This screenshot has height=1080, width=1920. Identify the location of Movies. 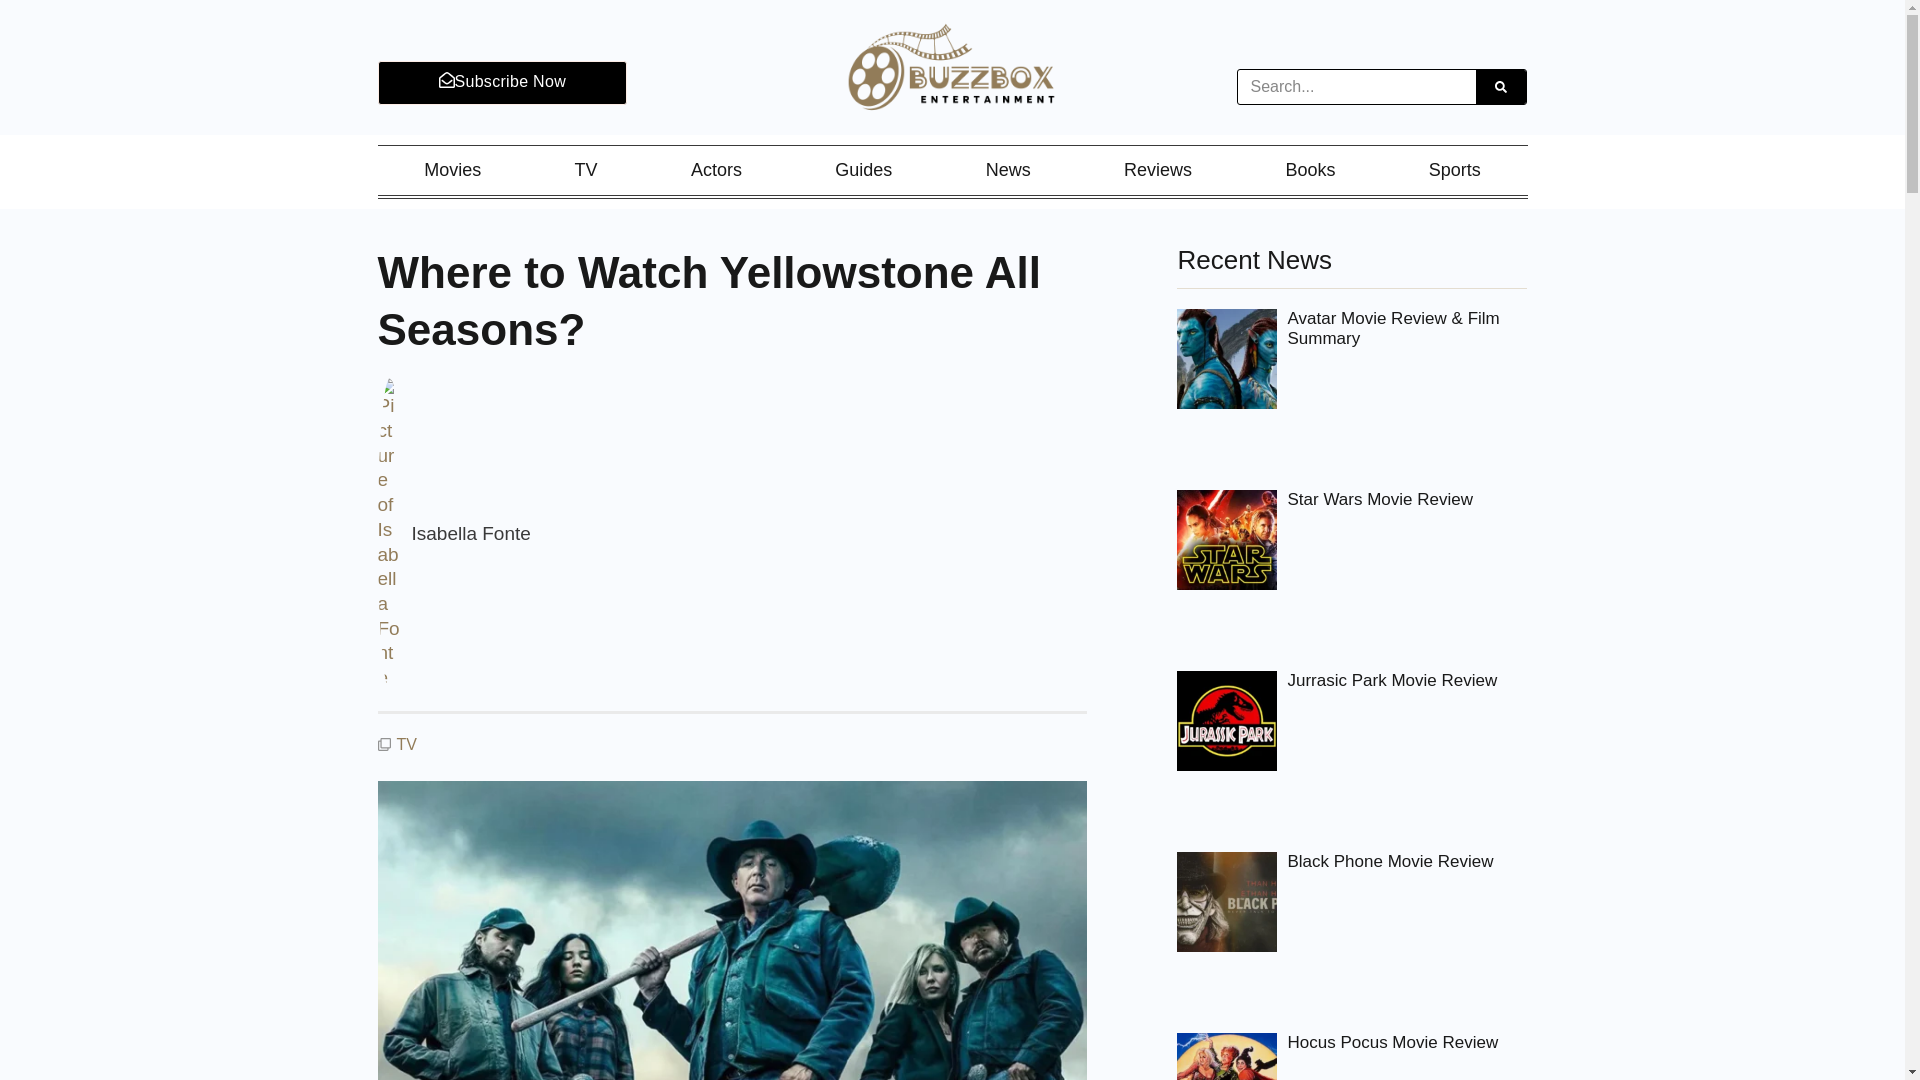
(453, 170).